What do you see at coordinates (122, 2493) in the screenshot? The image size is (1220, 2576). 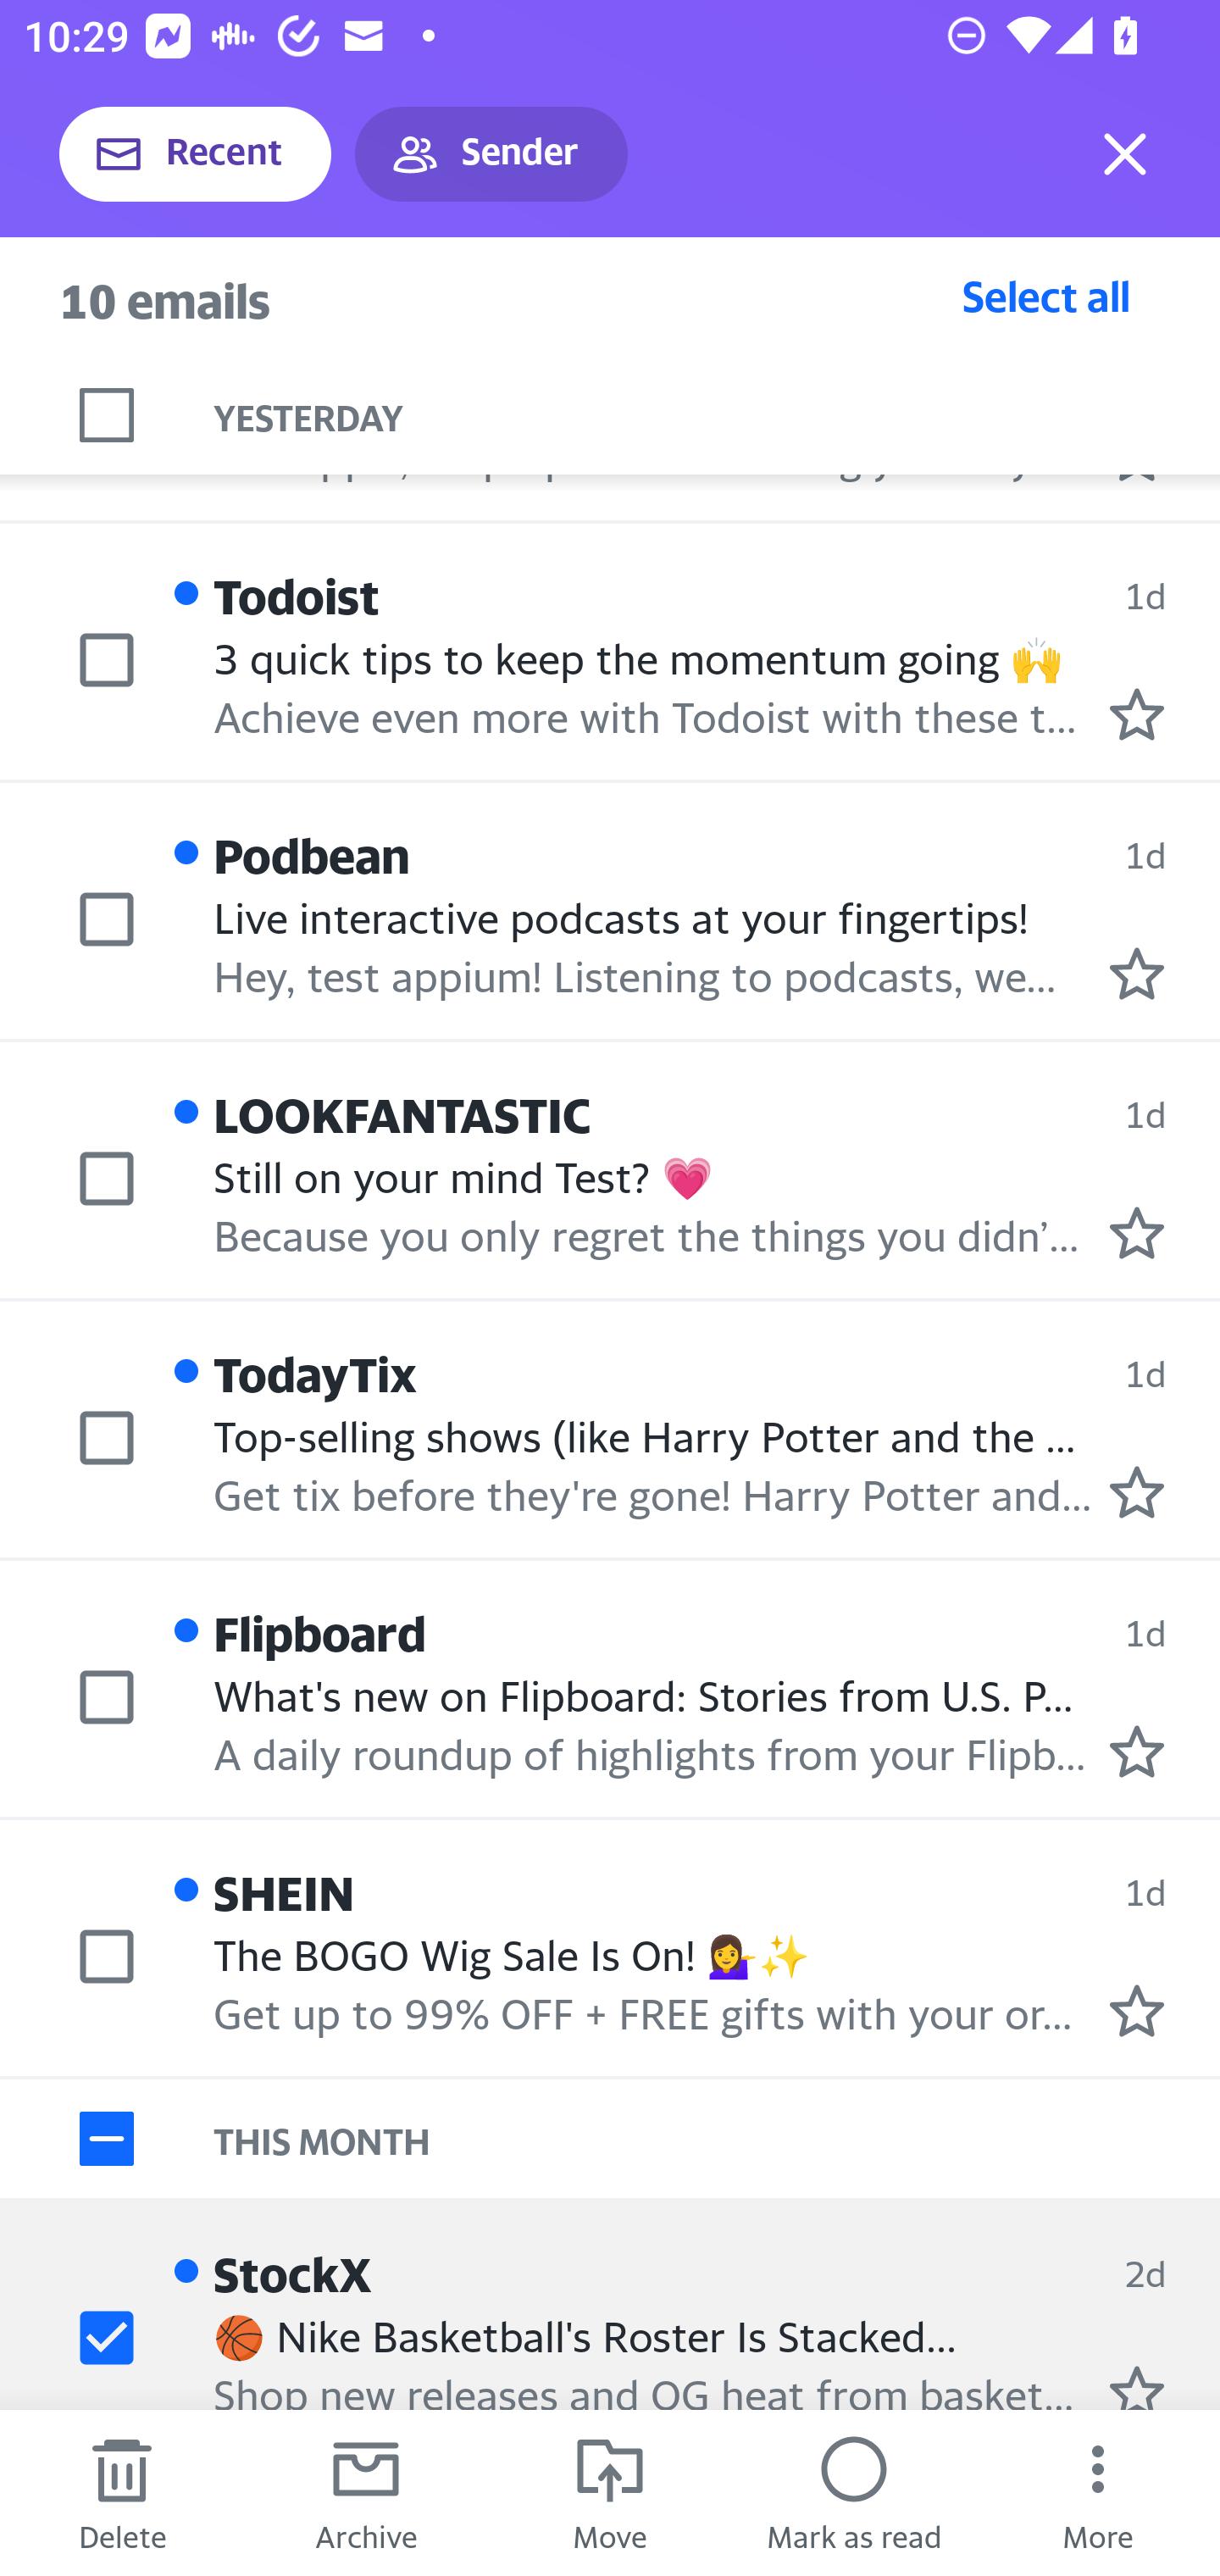 I see `Delete` at bounding box center [122, 2493].